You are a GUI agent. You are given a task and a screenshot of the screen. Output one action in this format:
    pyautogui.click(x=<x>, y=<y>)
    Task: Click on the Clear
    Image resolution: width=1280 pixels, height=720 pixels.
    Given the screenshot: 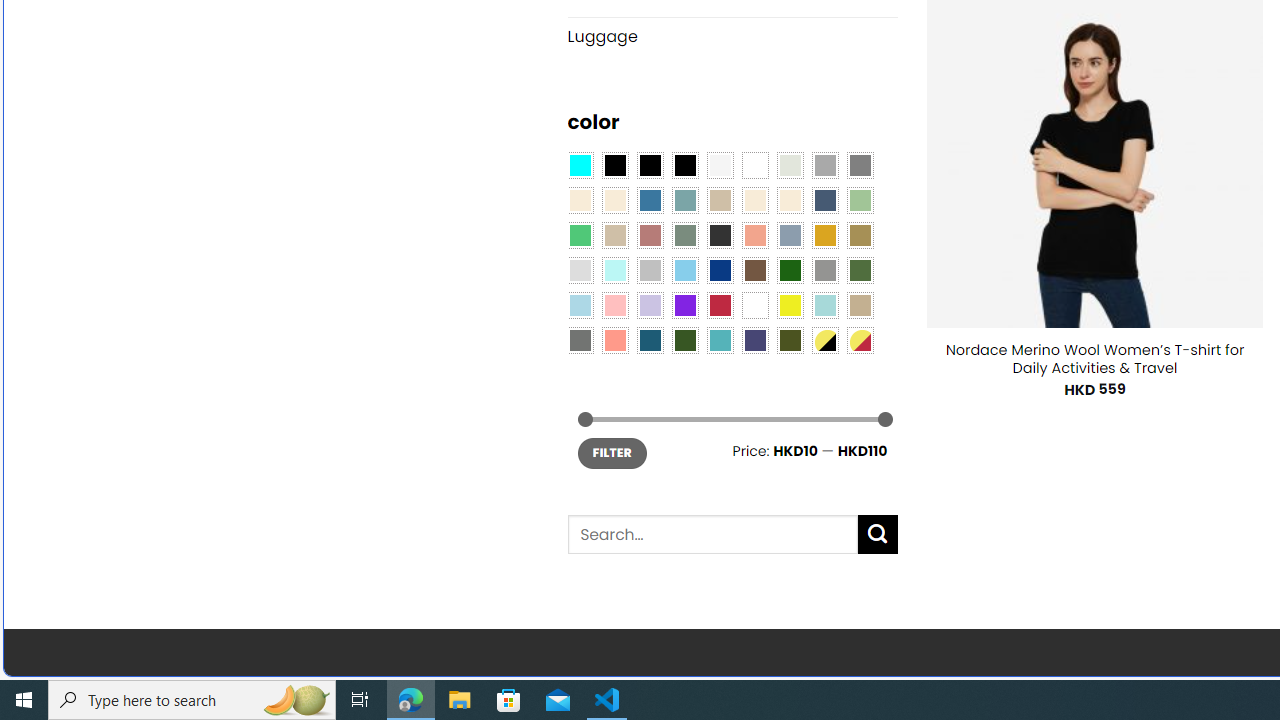 What is the action you would take?
    pyautogui.click(x=755, y=164)
    